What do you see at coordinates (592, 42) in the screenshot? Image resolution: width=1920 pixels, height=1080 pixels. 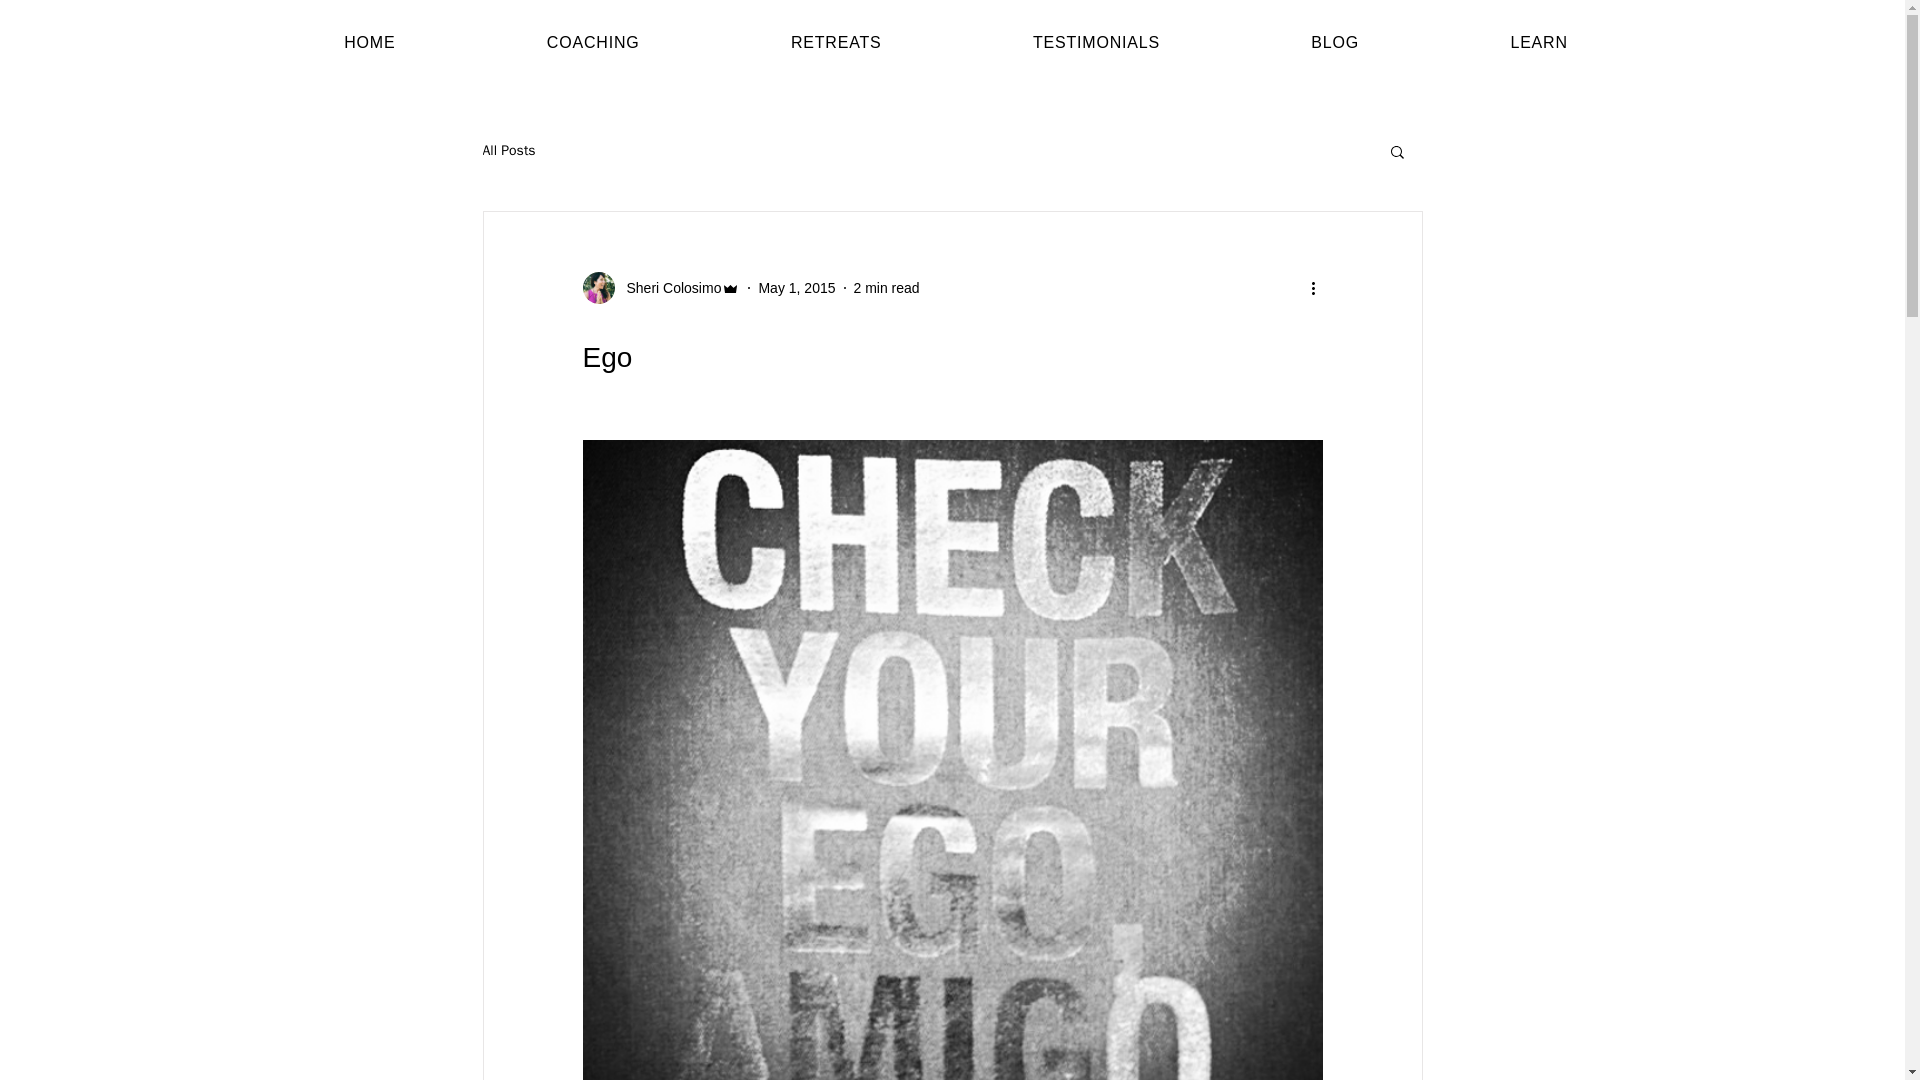 I see `COACHING` at bounding box center [592, 42].